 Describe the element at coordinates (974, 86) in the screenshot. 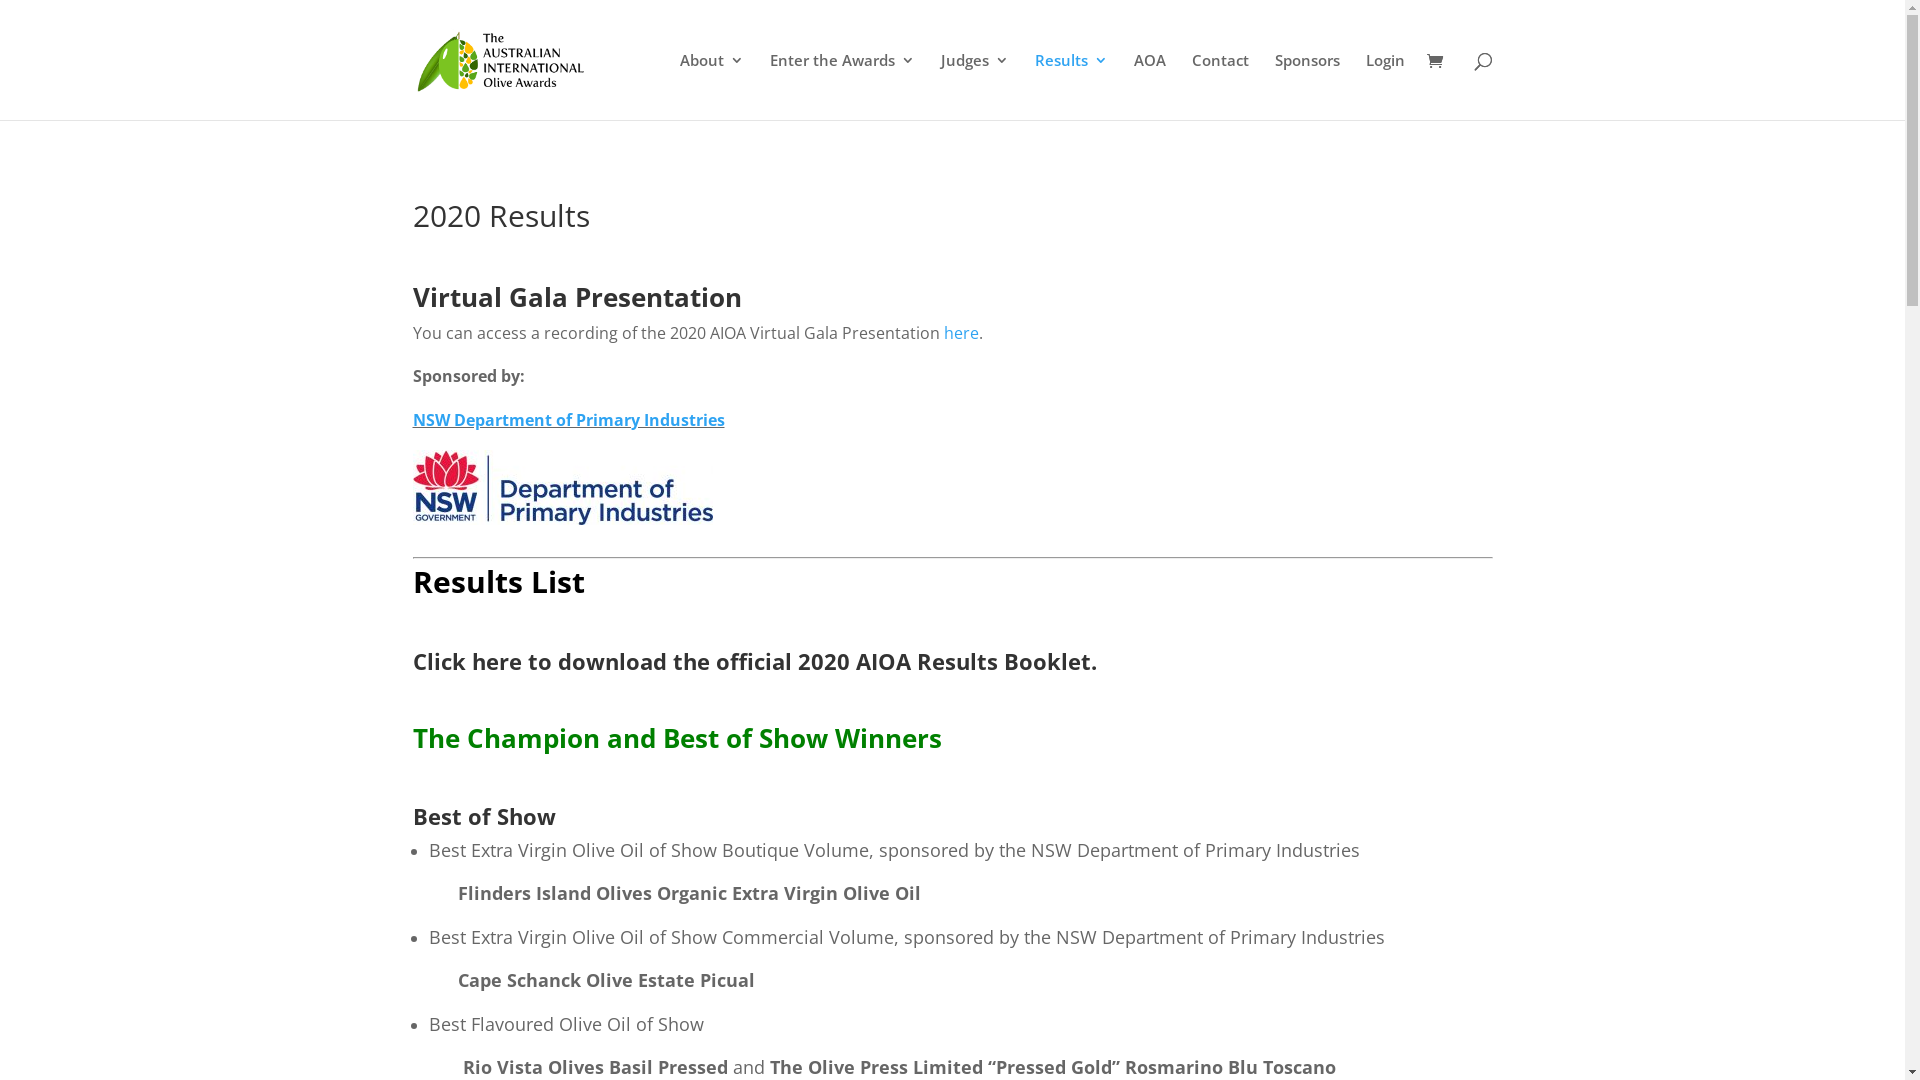

I see `Judges` at that location.